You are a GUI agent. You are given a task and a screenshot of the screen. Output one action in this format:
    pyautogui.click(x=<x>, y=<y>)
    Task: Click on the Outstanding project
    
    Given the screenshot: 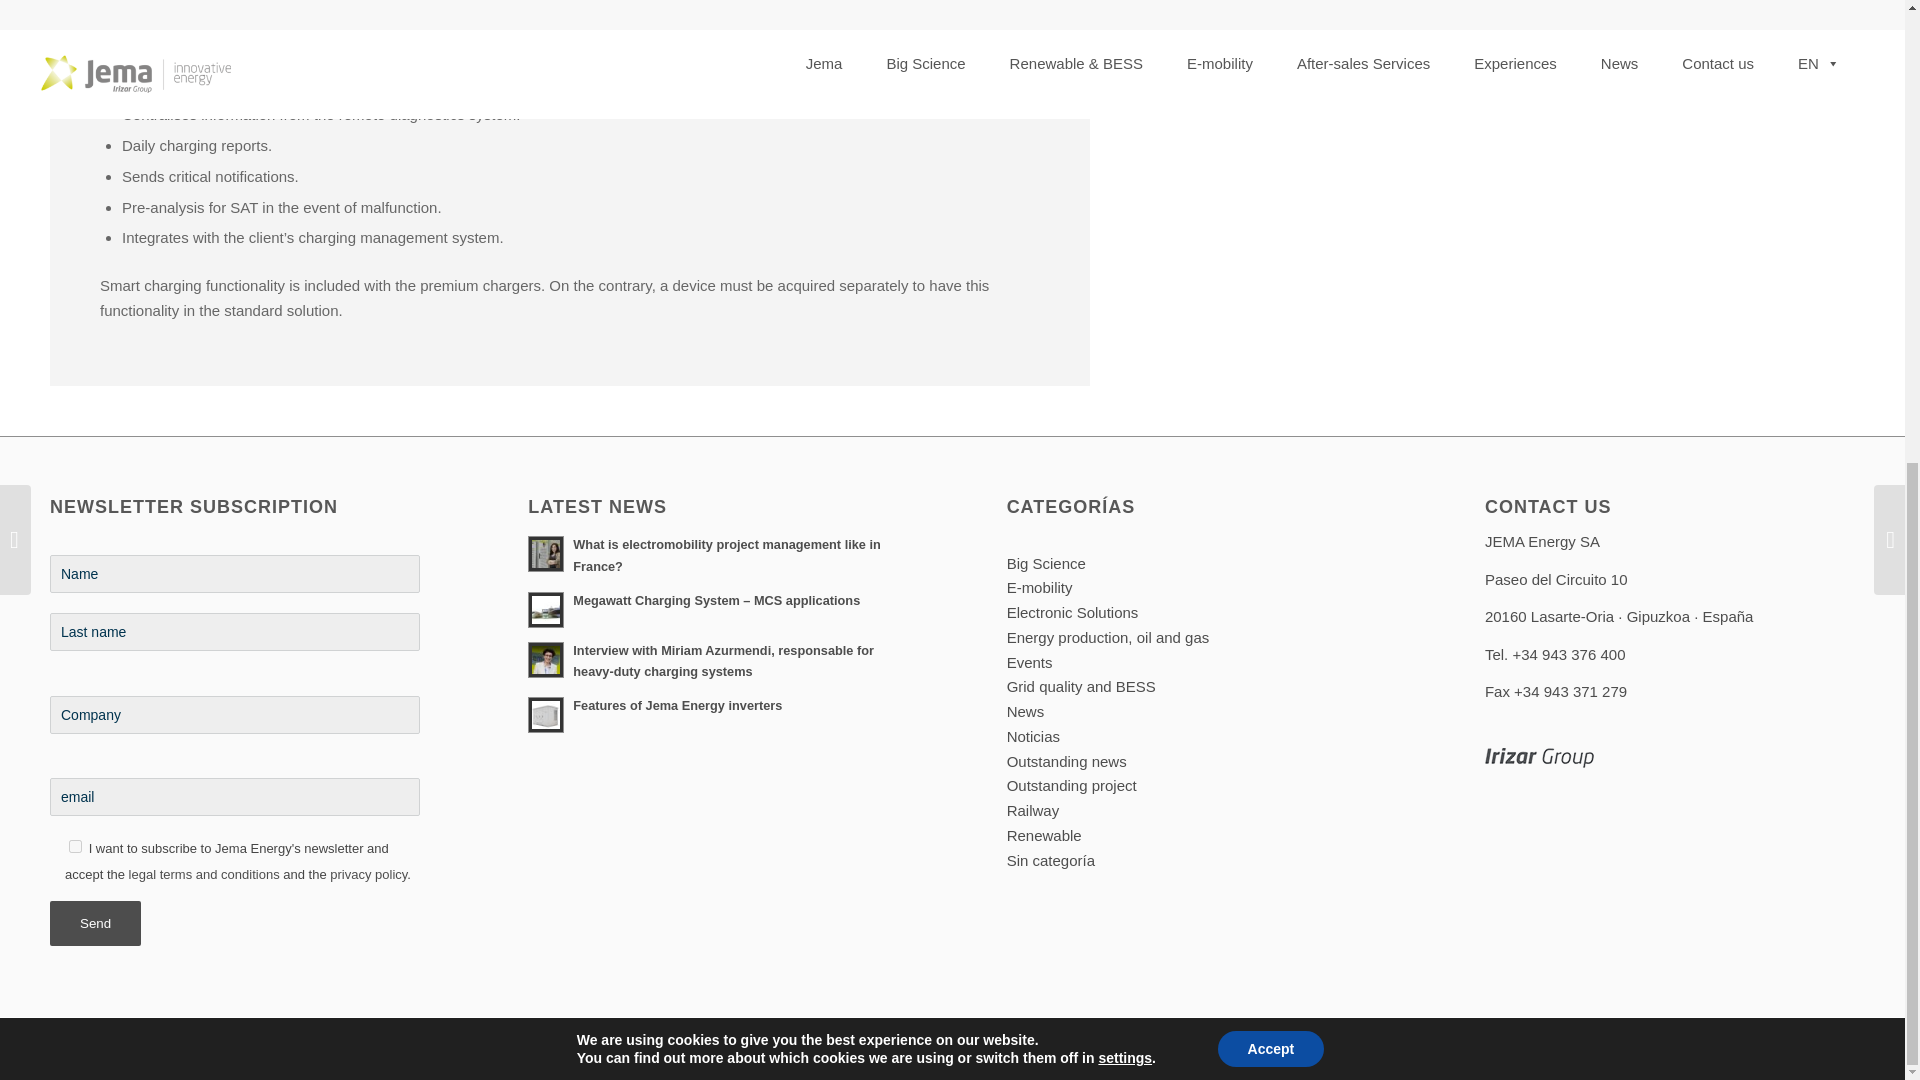 What is the action you would take?
    pyautogui.click(x=1071, y=784)
    